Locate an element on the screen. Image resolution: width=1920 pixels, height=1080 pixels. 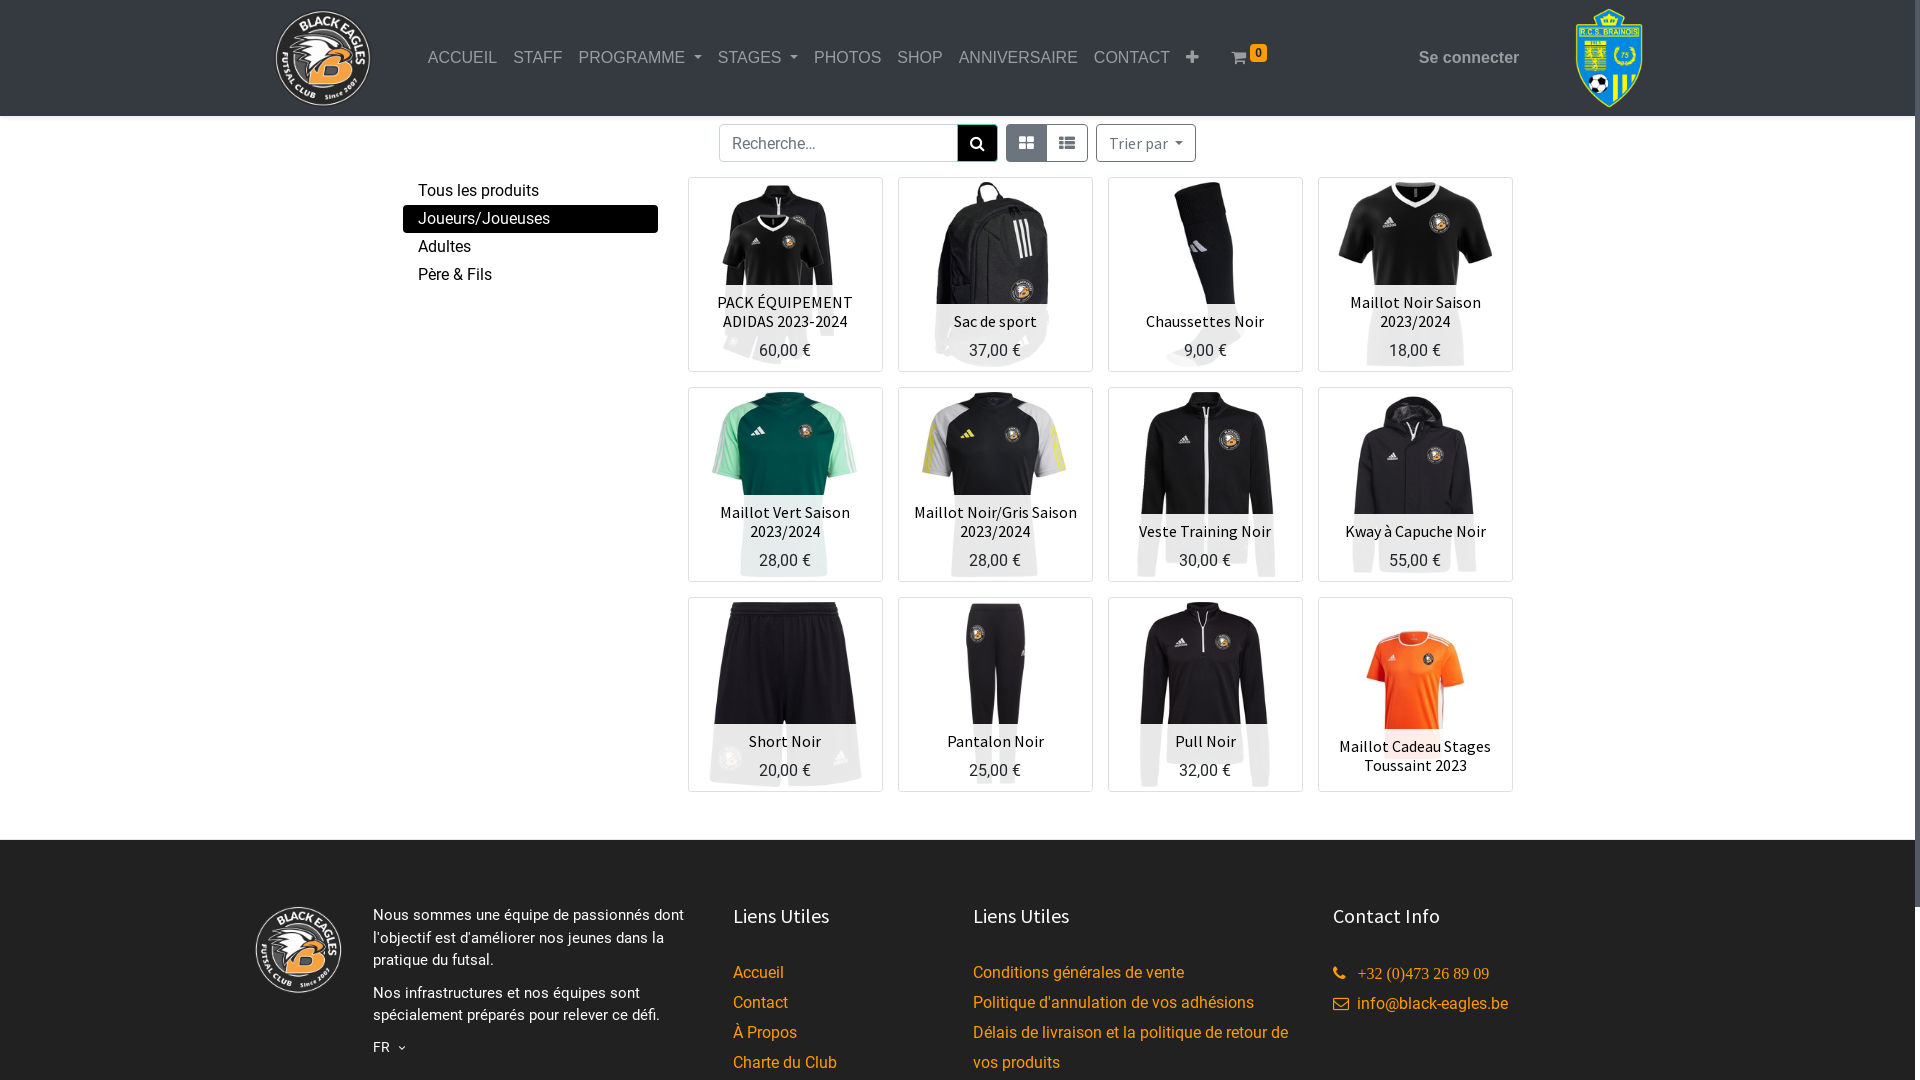
Panier is located at coordinates (1436, 510).